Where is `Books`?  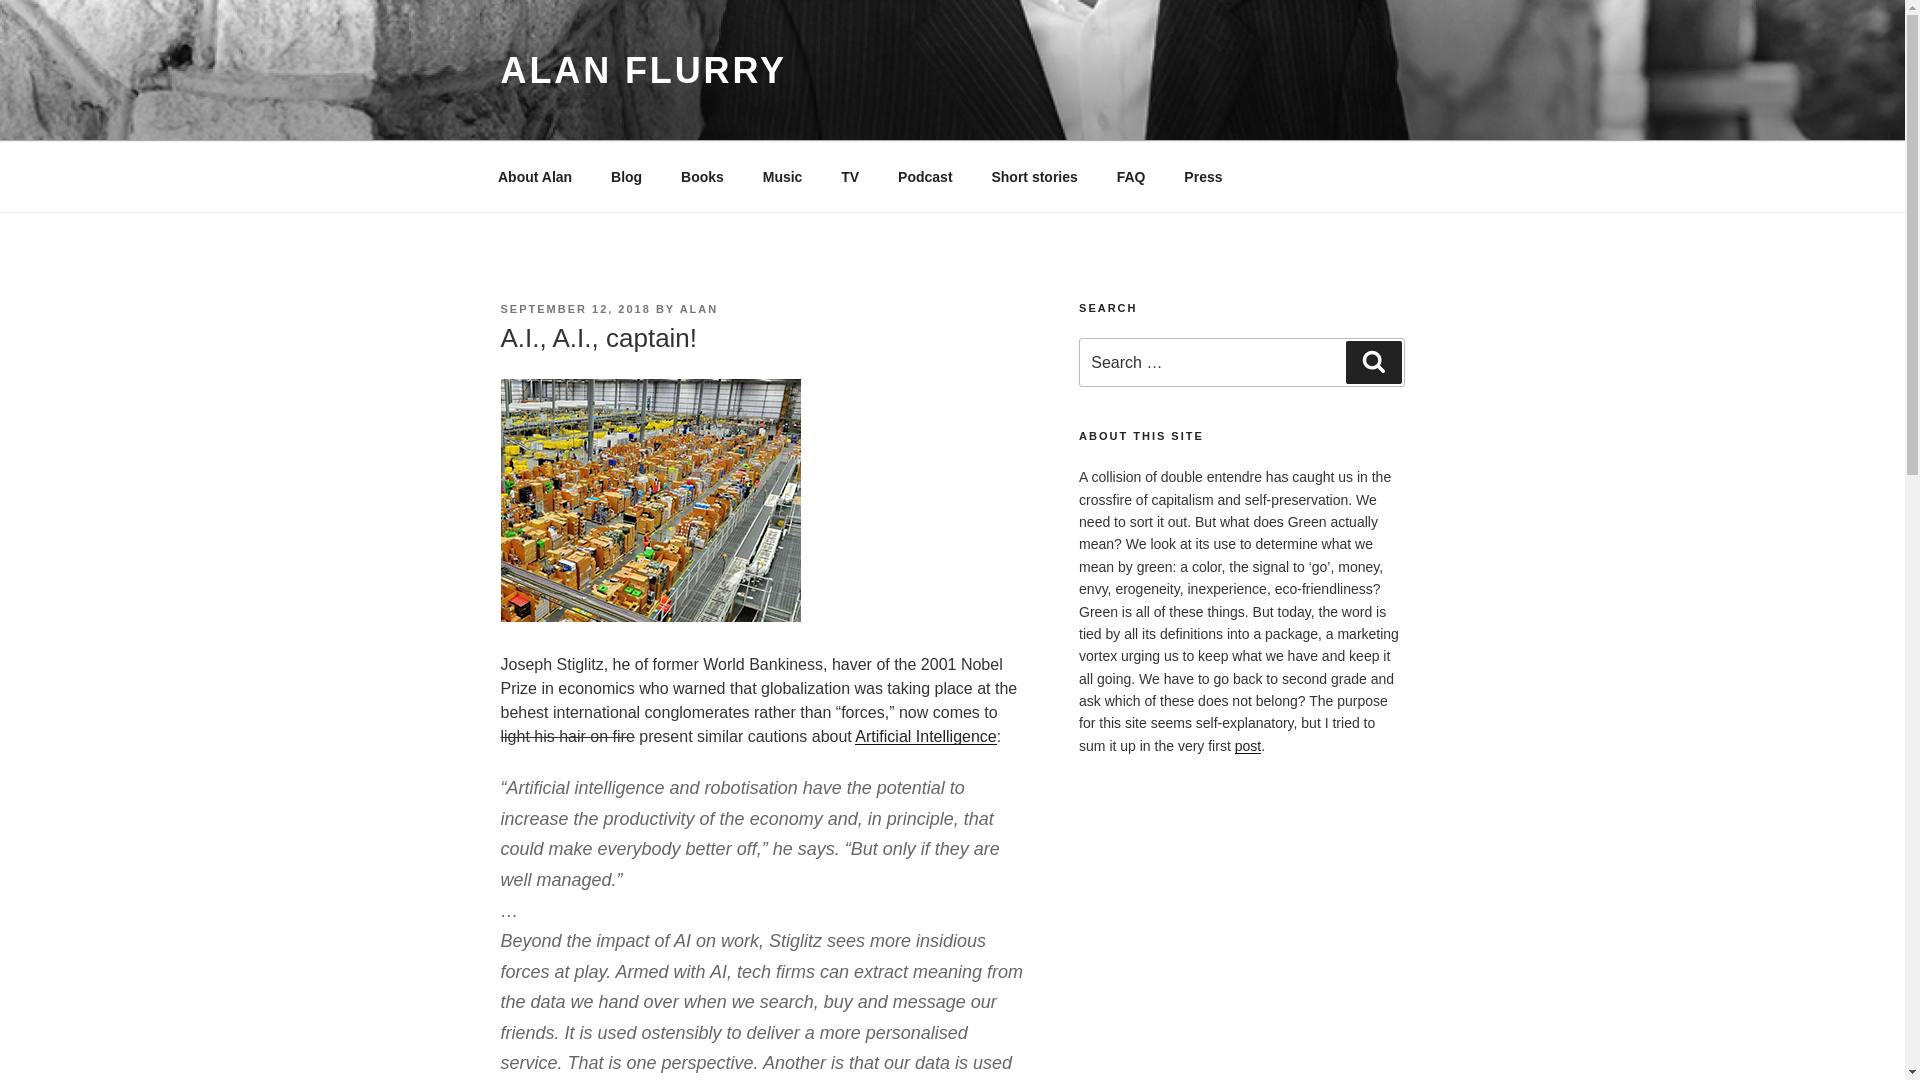 Books is located at coordinates (702, 176).